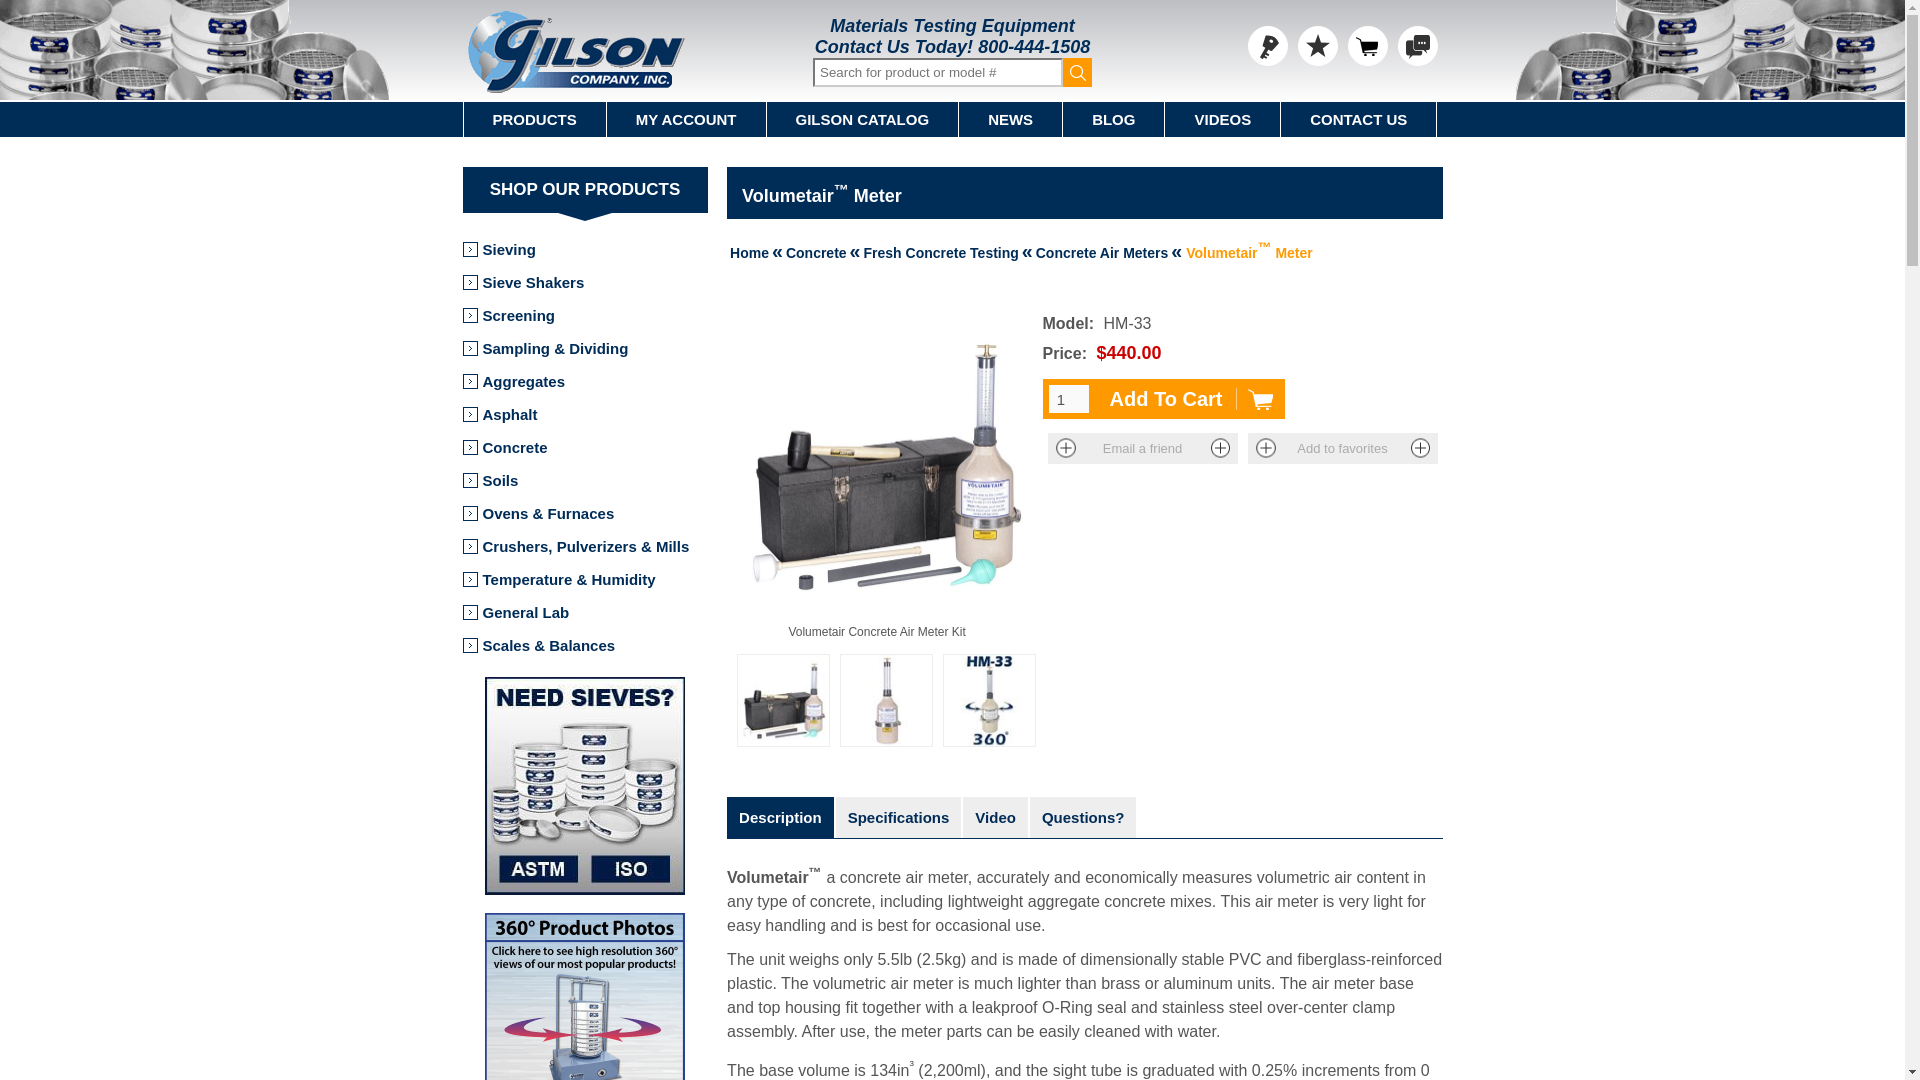 The image size is (1920, 1080). Describe the element at coordinates (1068, 398) in the screenshot. I see `1` at that location.